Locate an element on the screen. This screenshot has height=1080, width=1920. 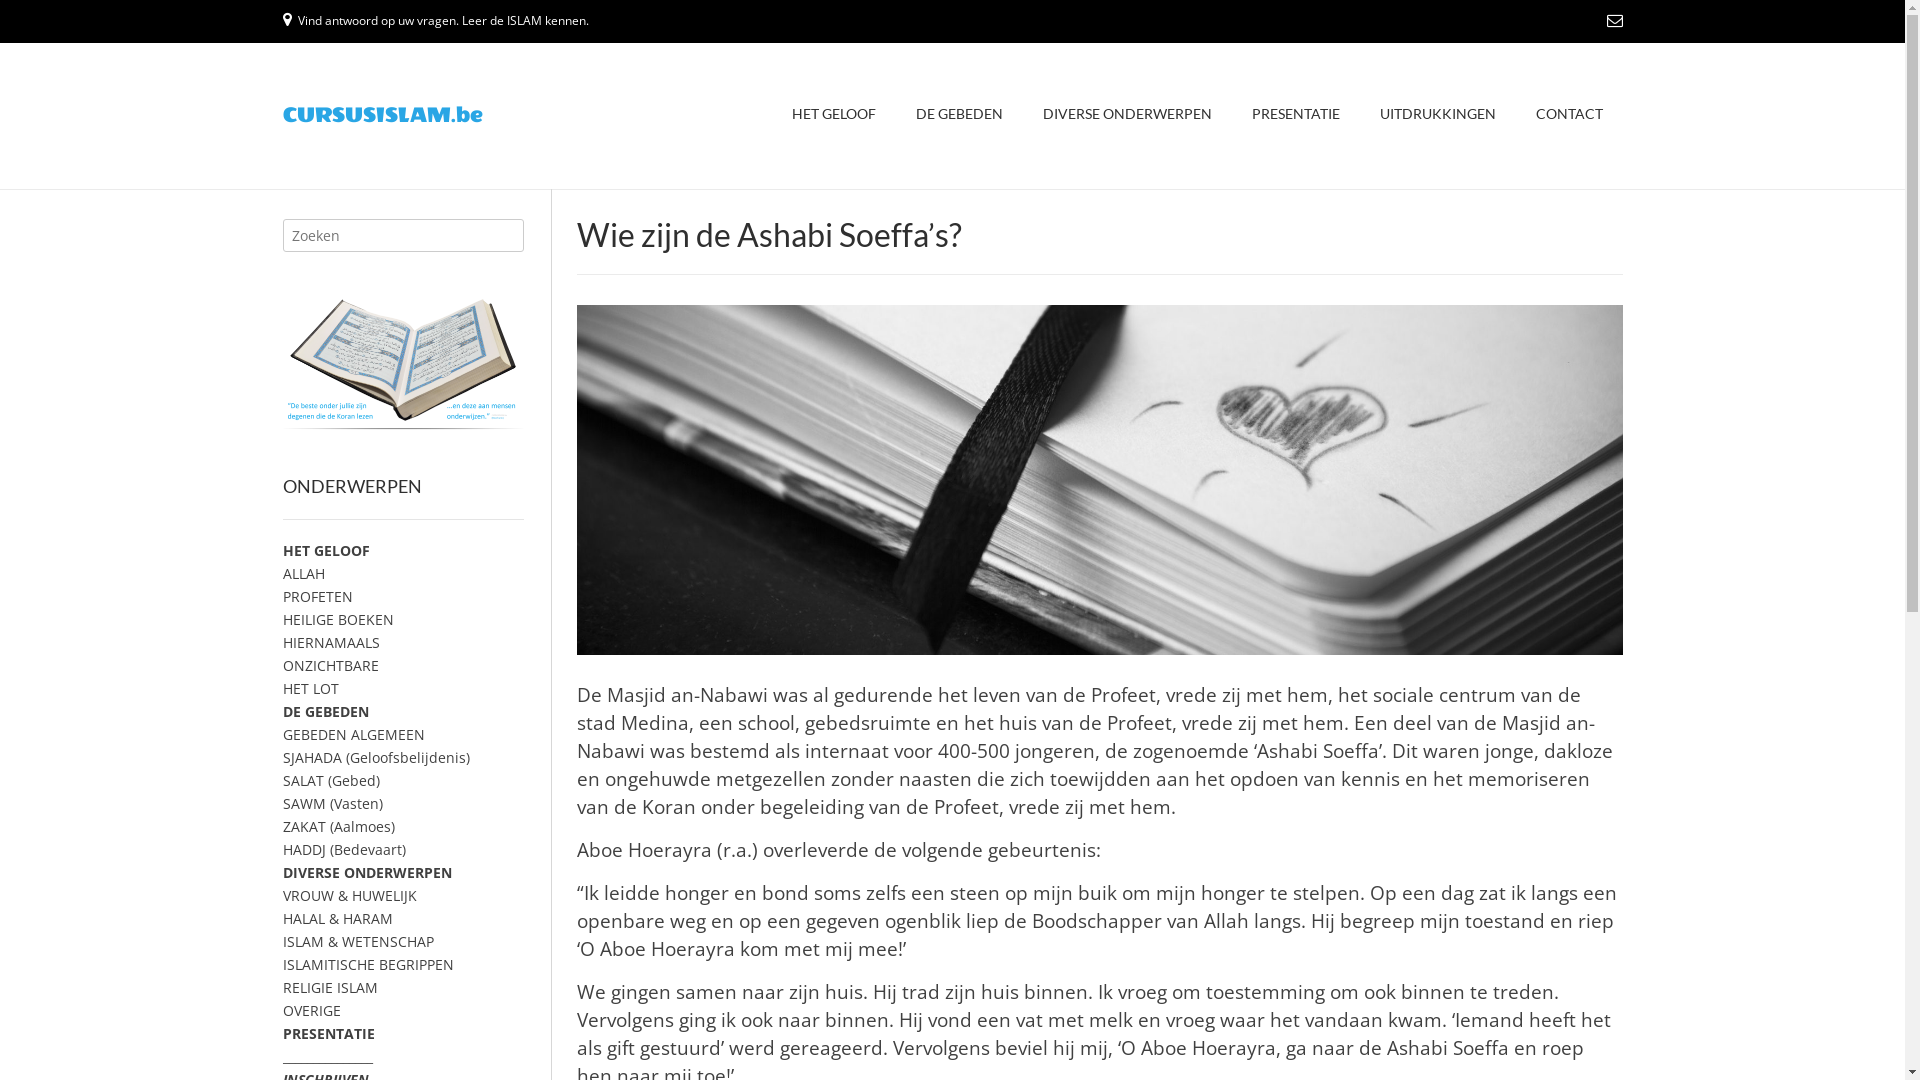
HADDJ (Bedevaart) is located at coordinates (344, 850).